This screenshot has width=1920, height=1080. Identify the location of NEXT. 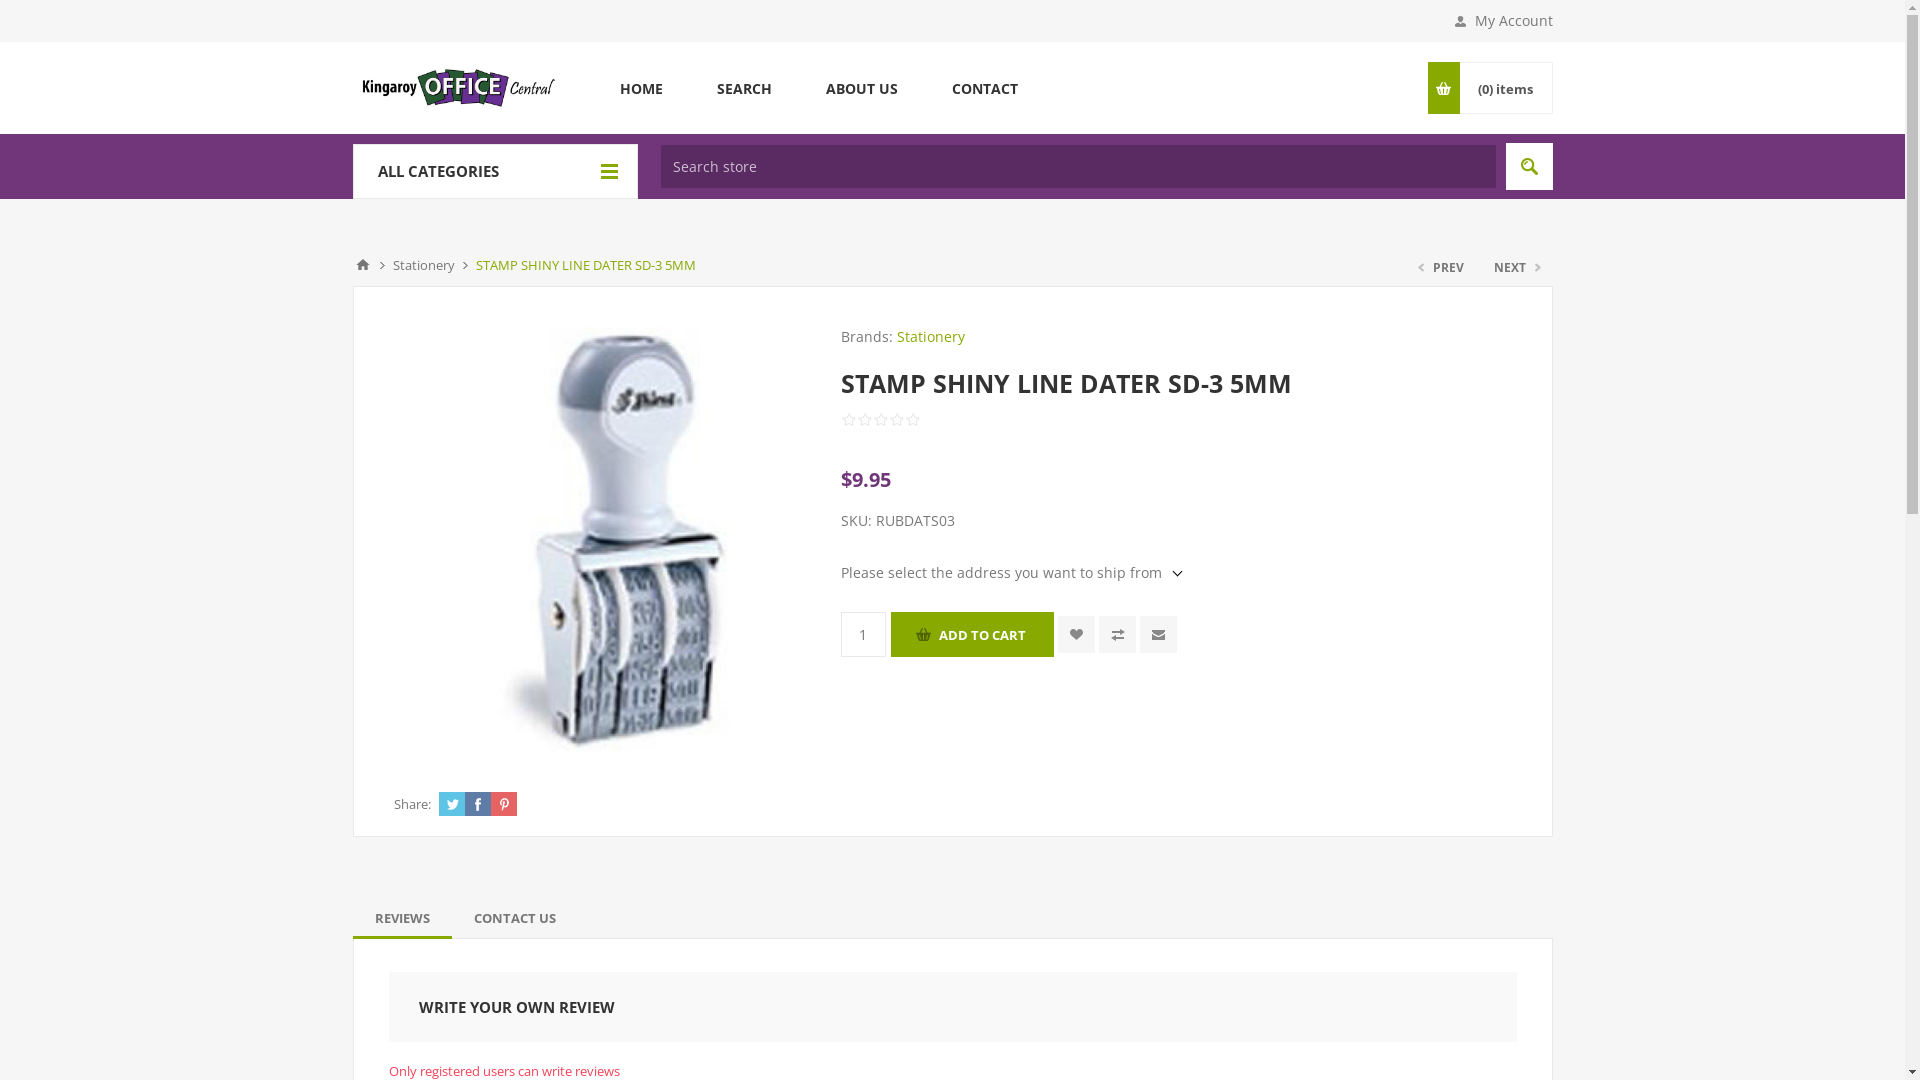
(1515, 268).